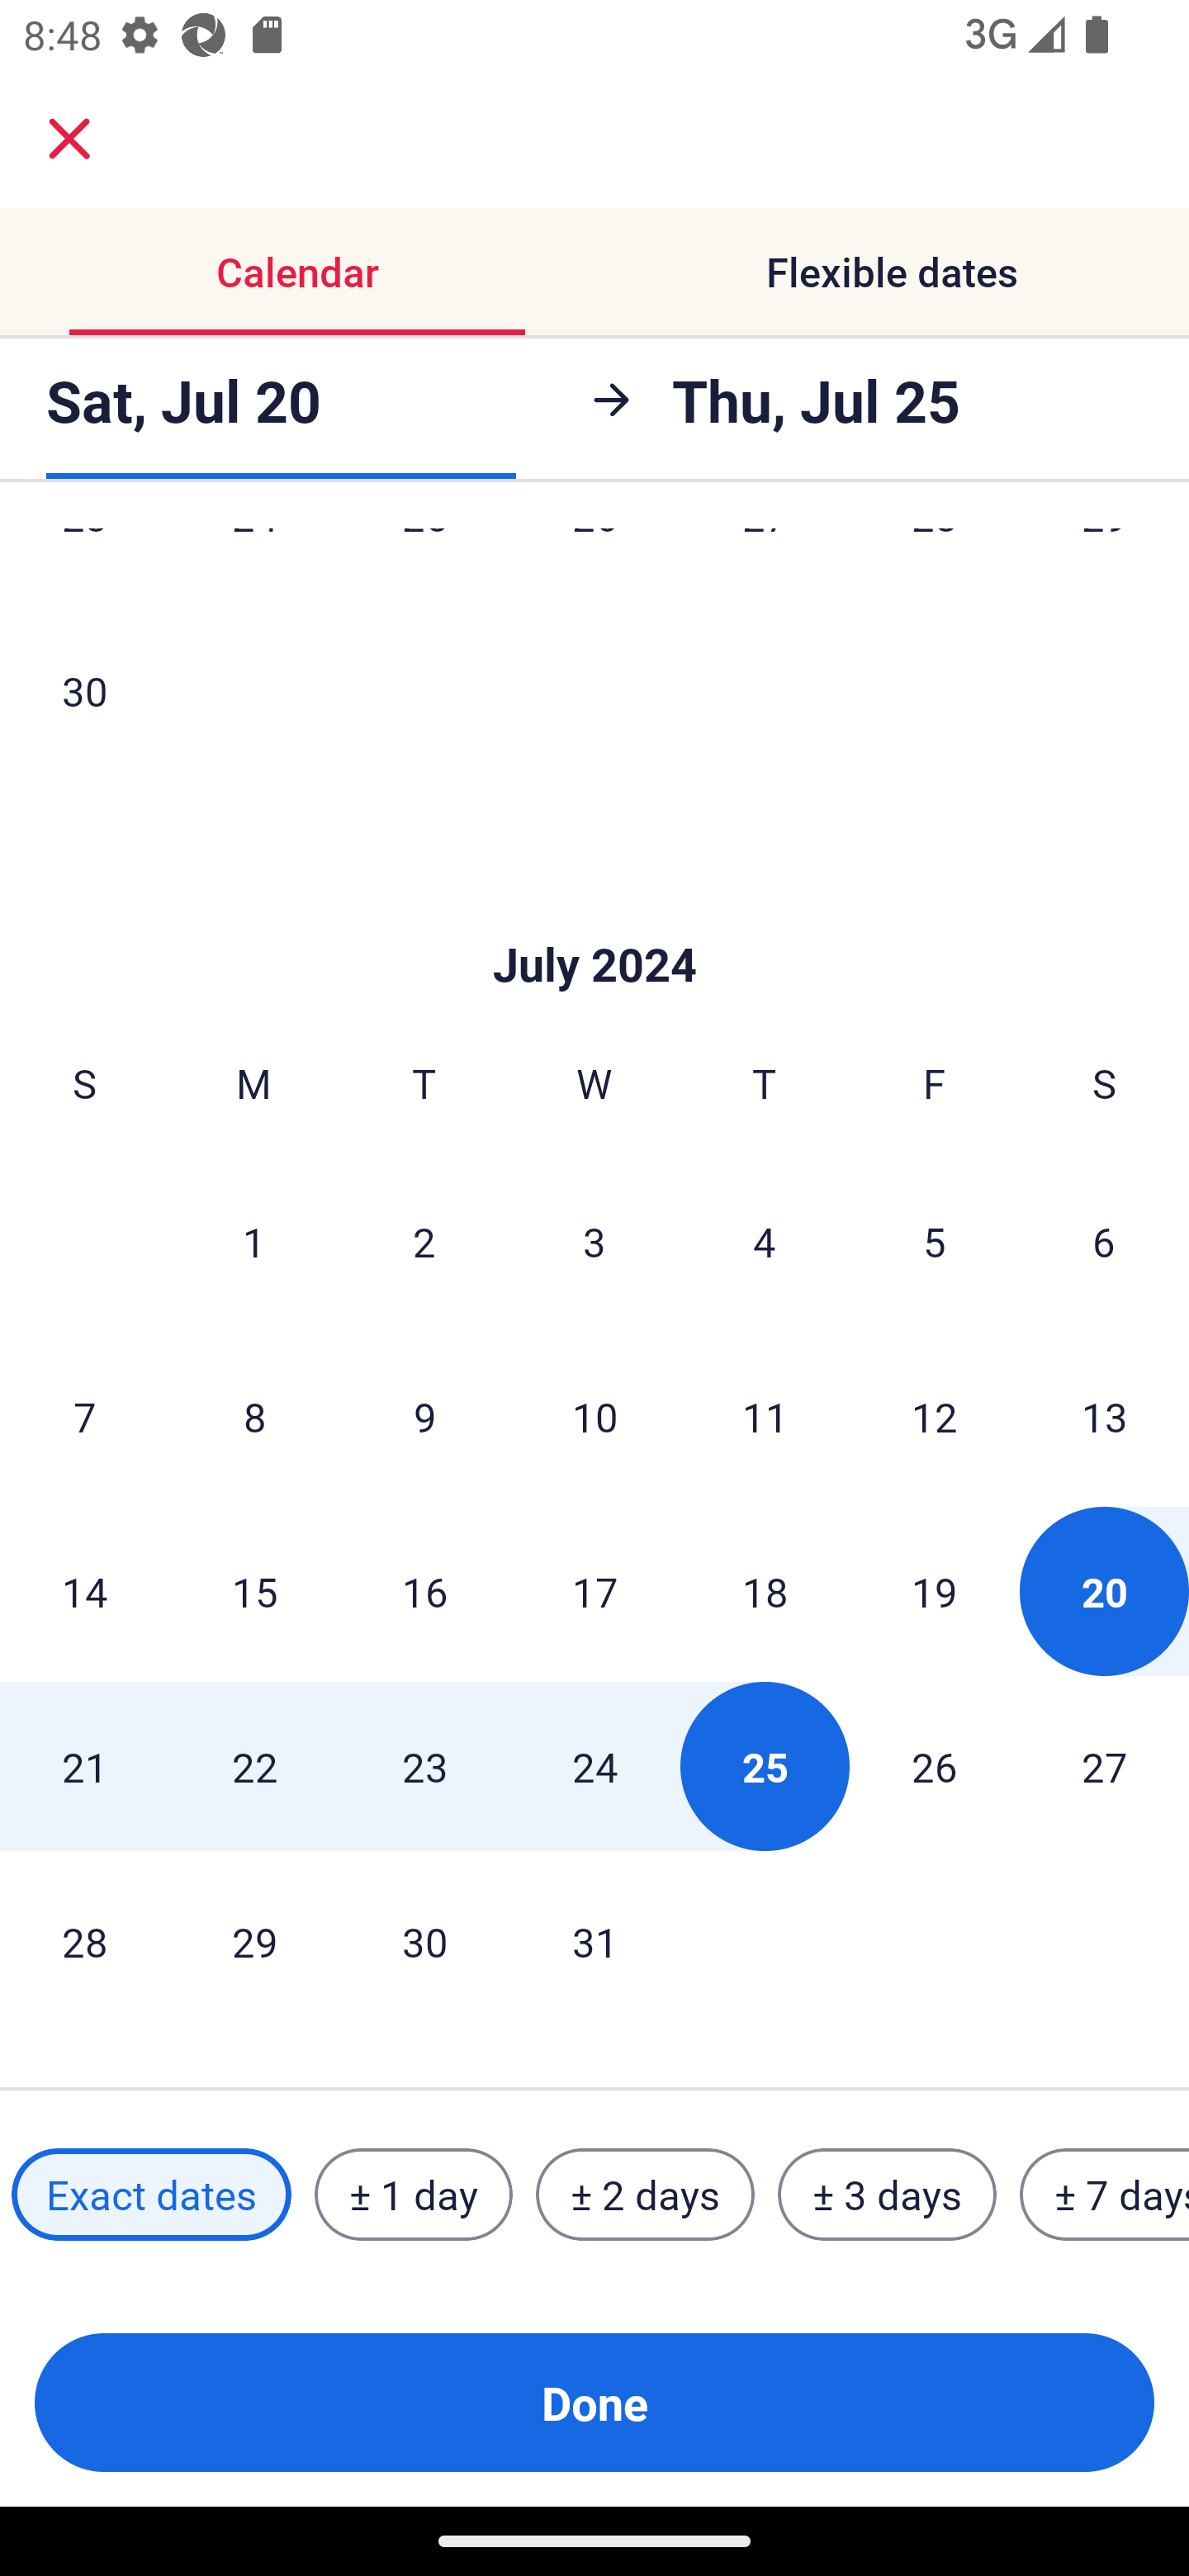  What do you see at coordinates (1105, 1767) in the screenshot?
I see `27 Saturday, July 27, 2024` at bounding box center [1105, 1767].